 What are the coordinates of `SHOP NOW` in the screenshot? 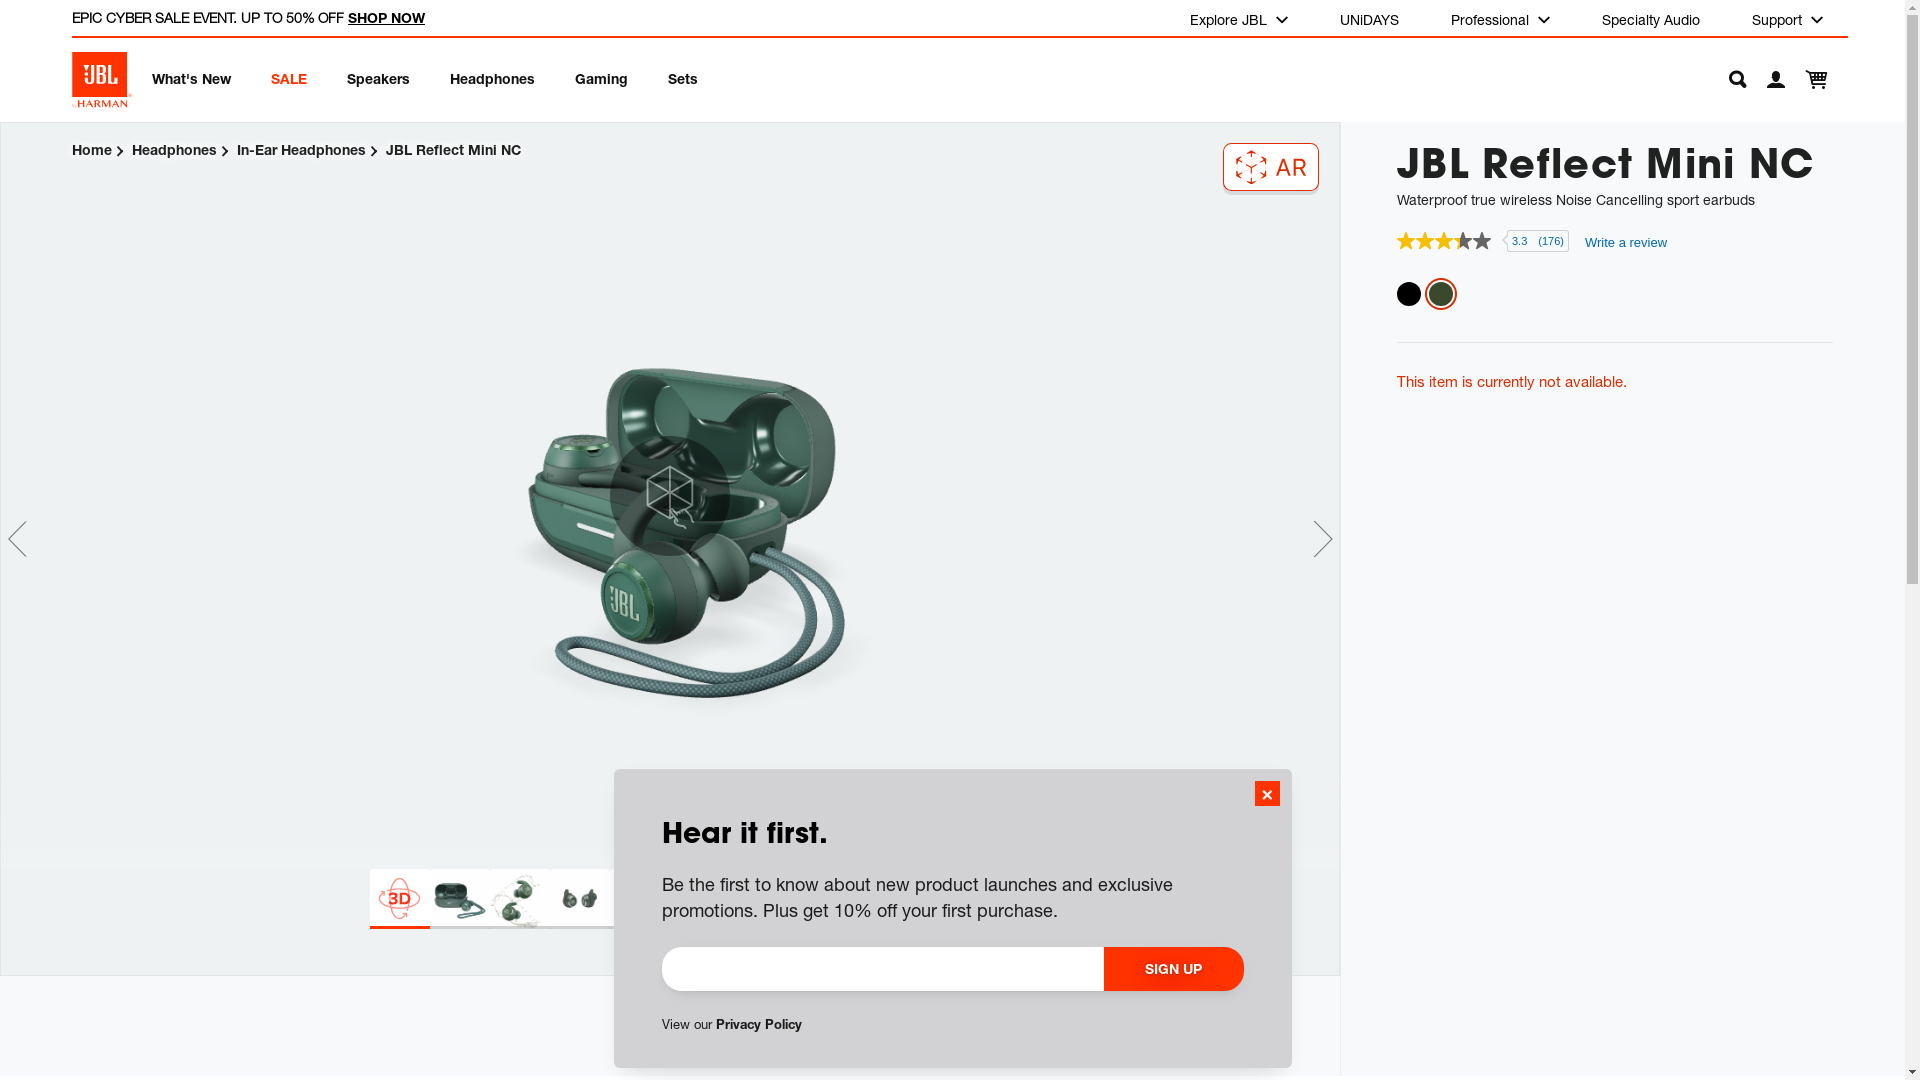 It's located at (386, 18).